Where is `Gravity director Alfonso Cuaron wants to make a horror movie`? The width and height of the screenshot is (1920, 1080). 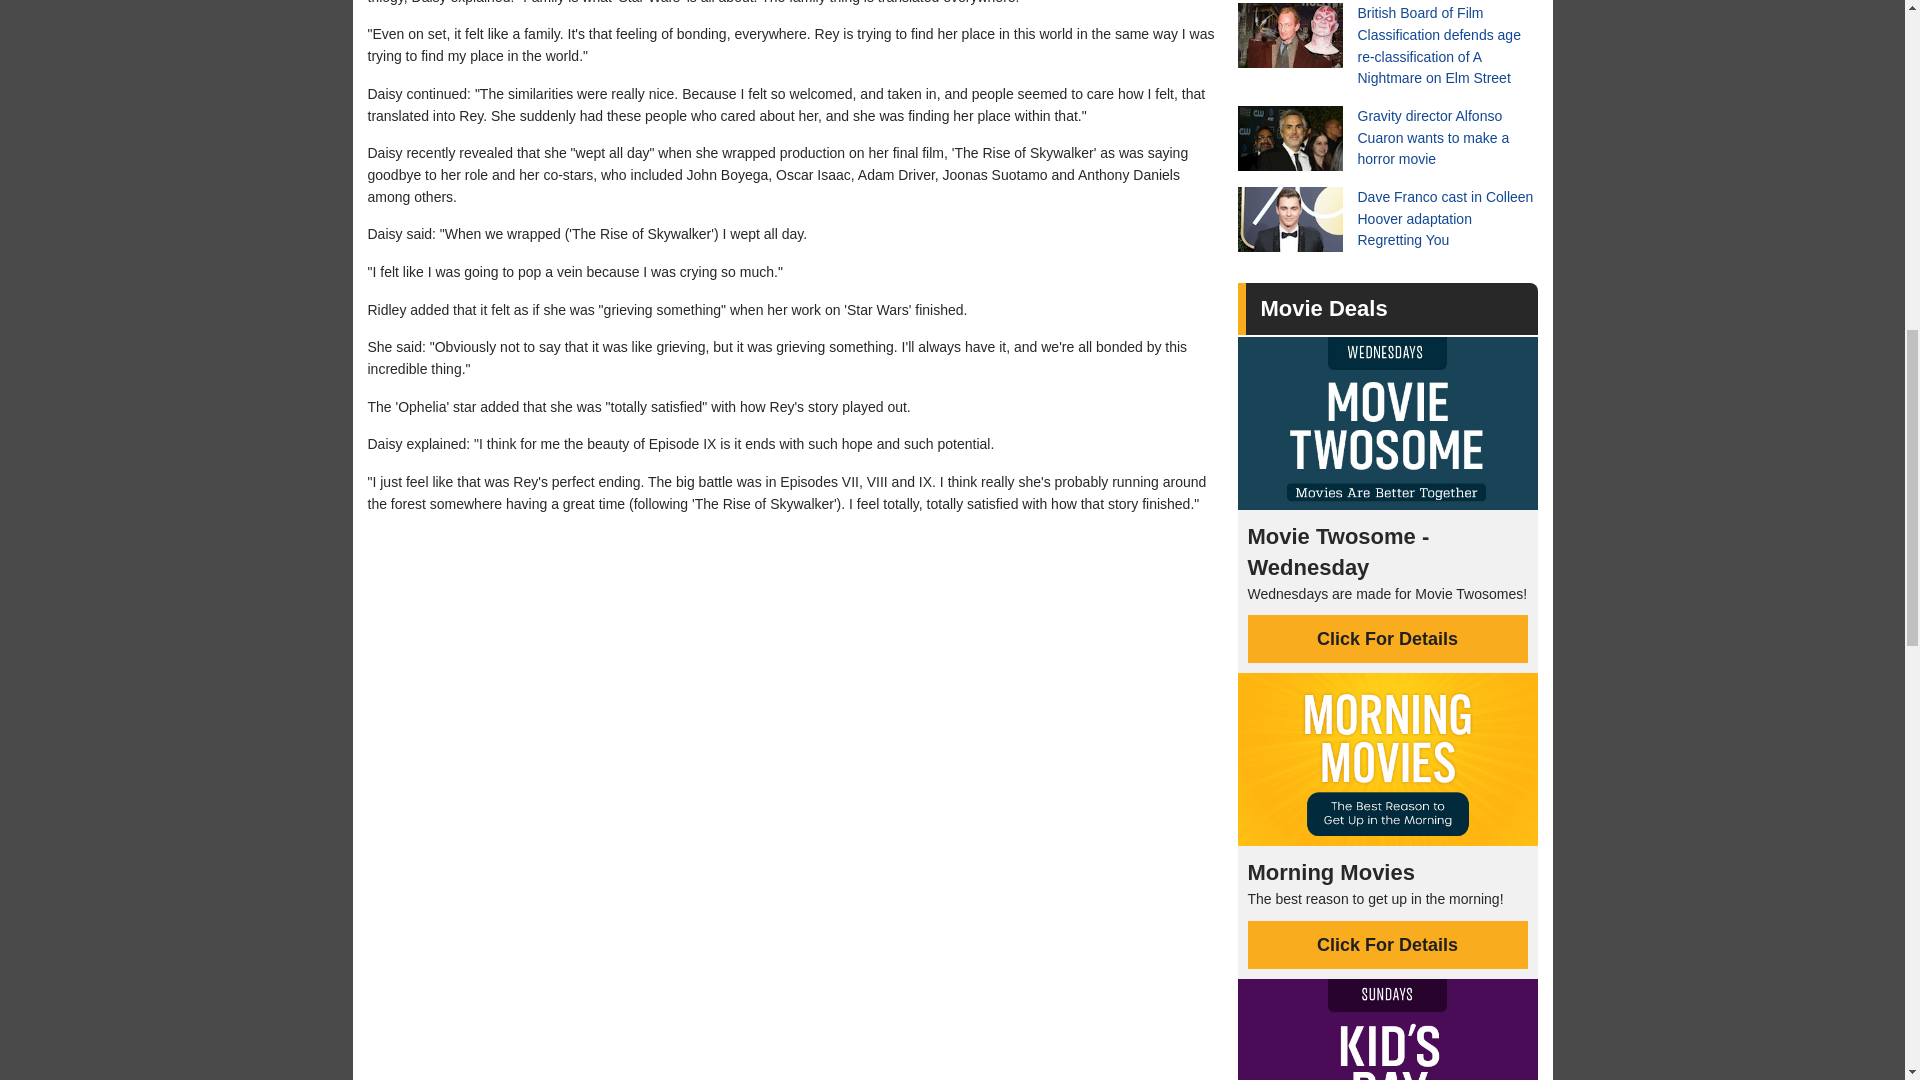
Gravity director Alfonso Cuaron wants to make a horror movie is located at coordinates (1388, 138).